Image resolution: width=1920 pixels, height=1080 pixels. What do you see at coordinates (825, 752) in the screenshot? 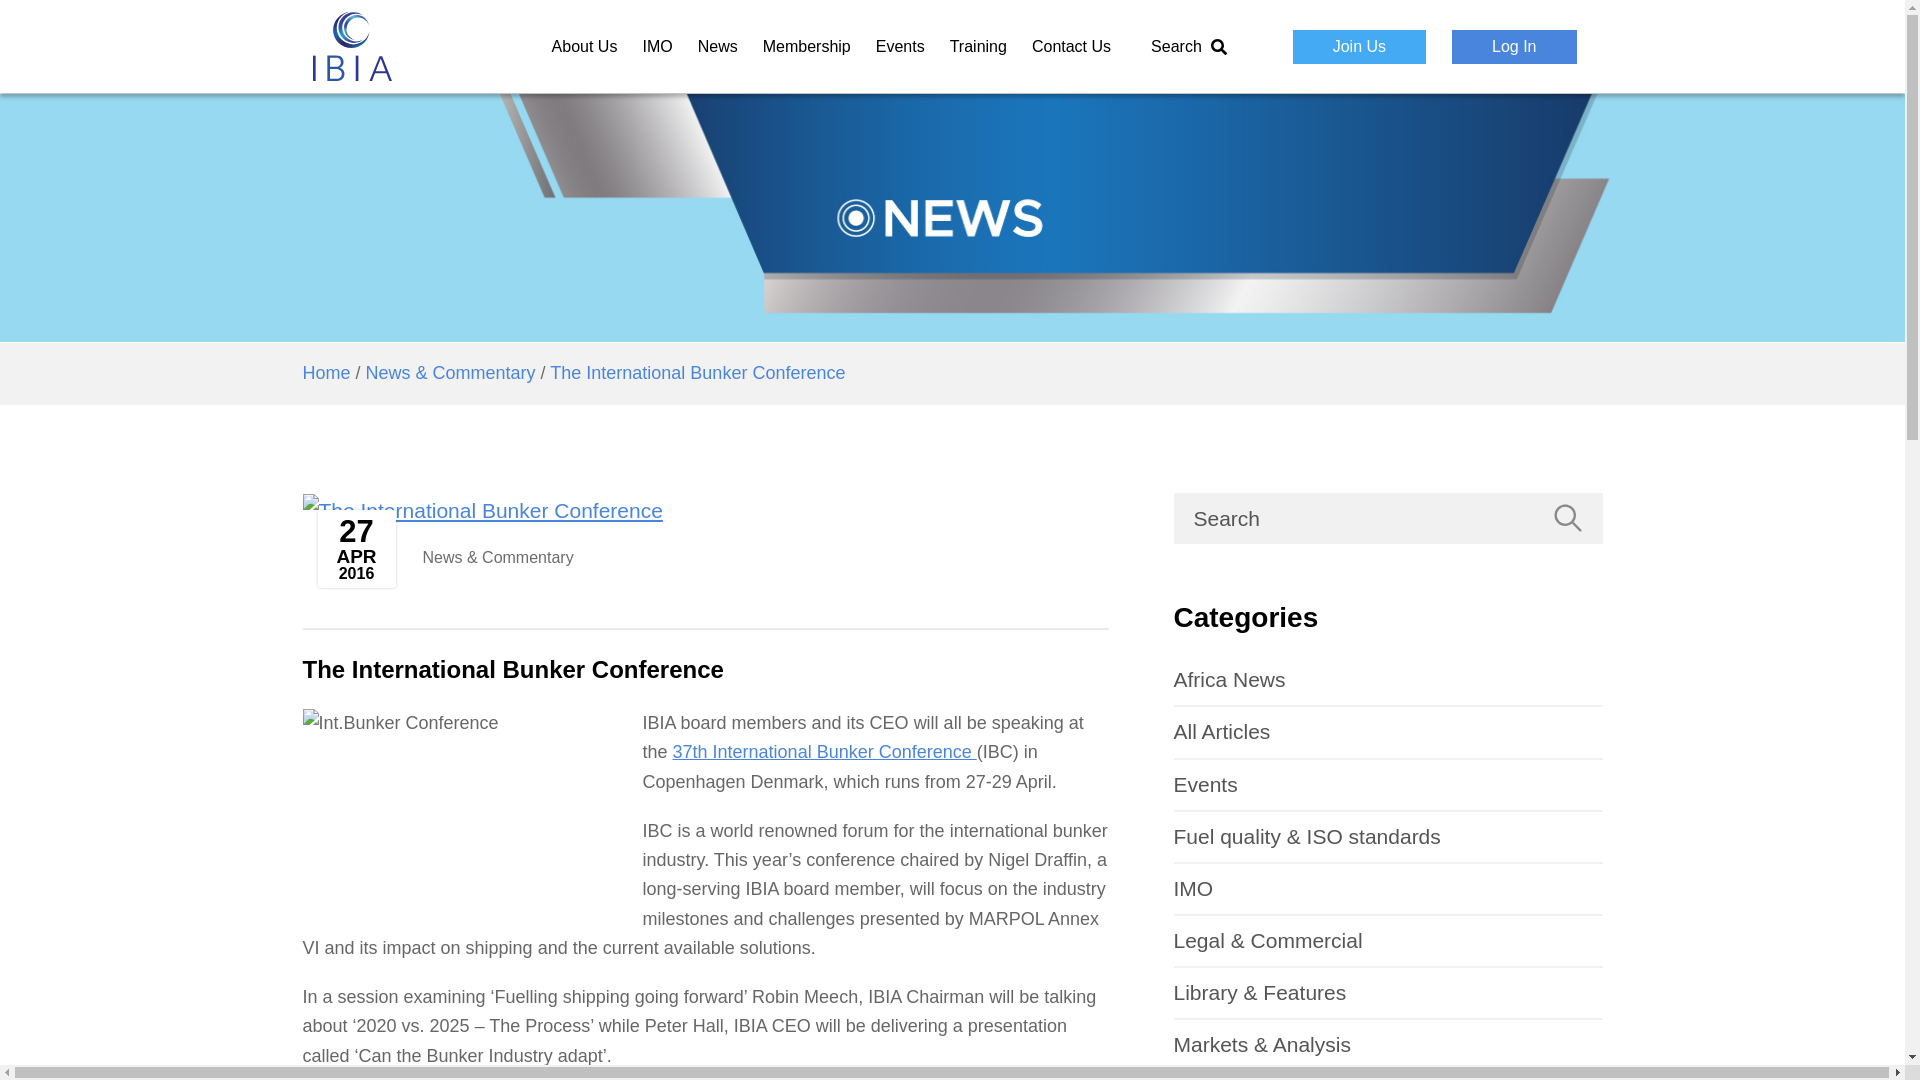
I see `37th International Bunker Conference` at bounding box center [825, 752].